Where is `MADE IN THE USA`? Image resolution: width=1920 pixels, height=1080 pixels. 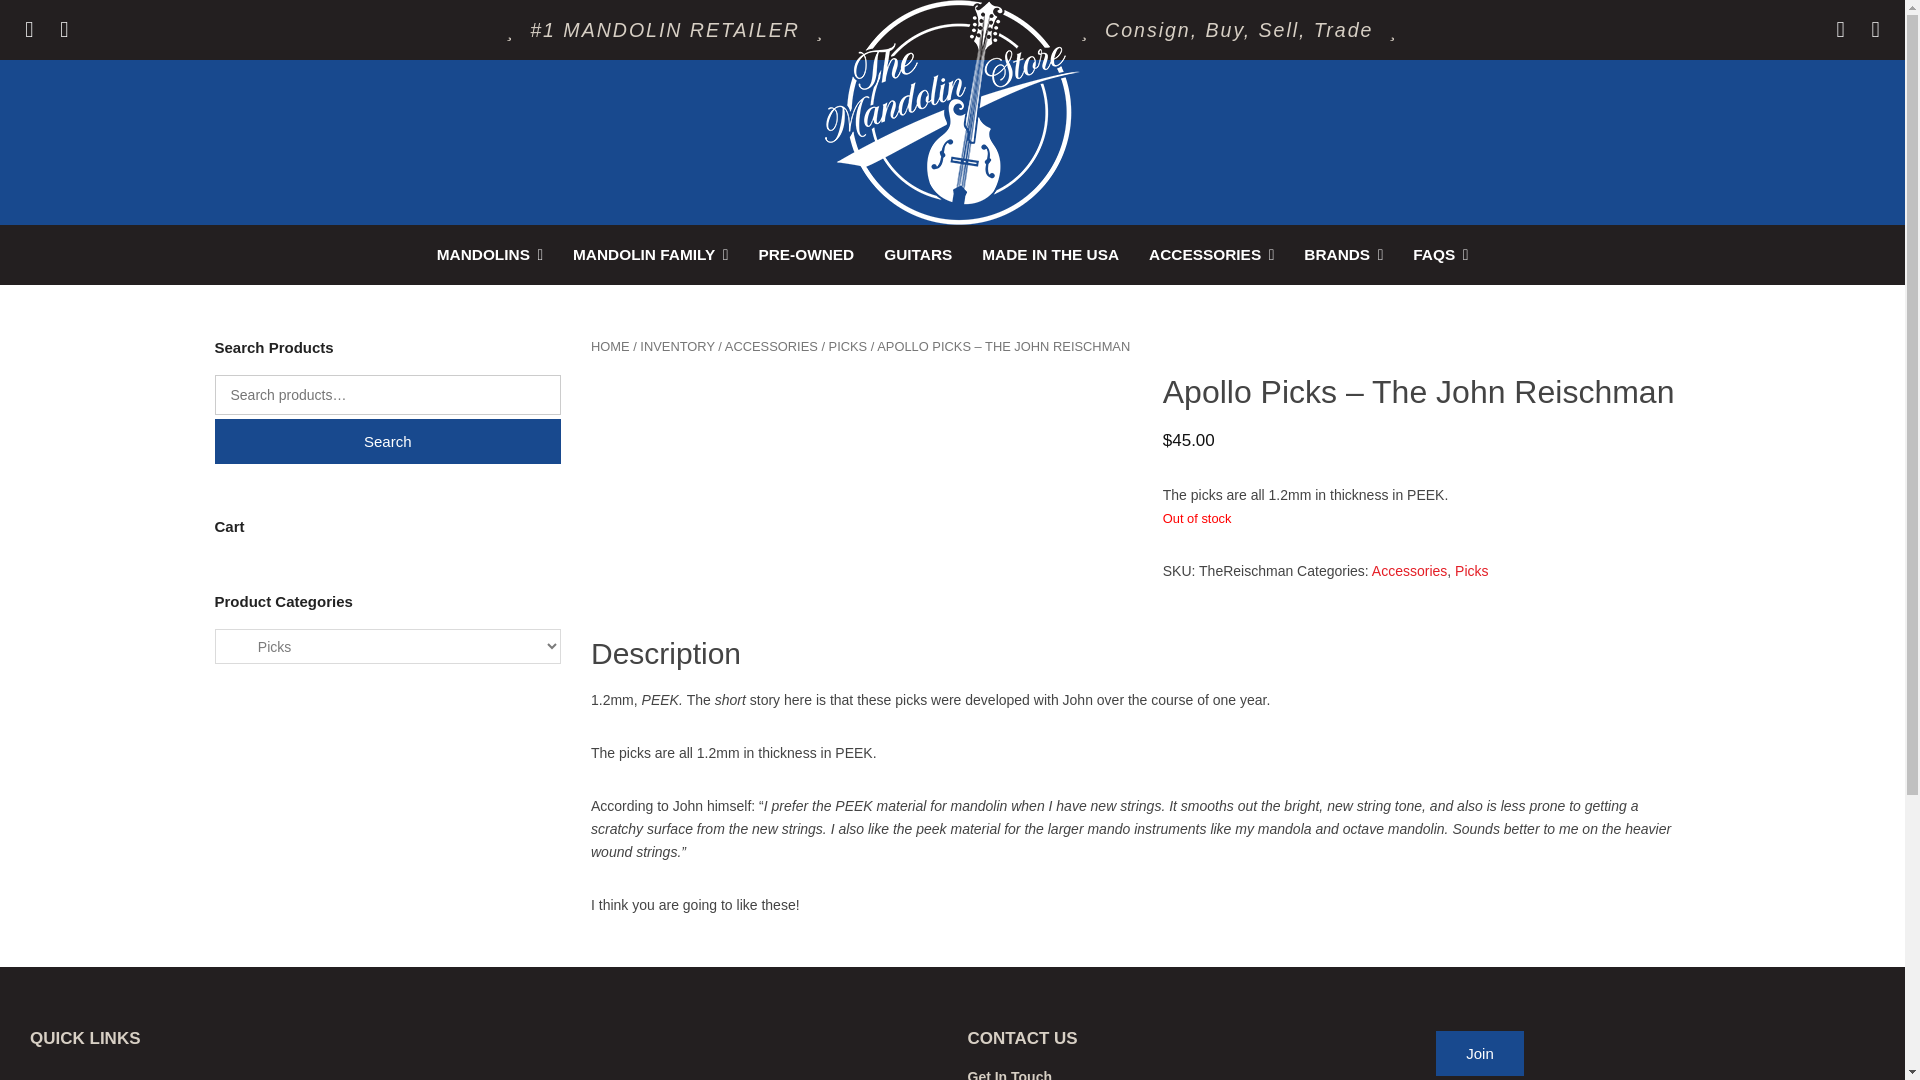 MADE IN THE USA is located at coordinates (1050, 254).